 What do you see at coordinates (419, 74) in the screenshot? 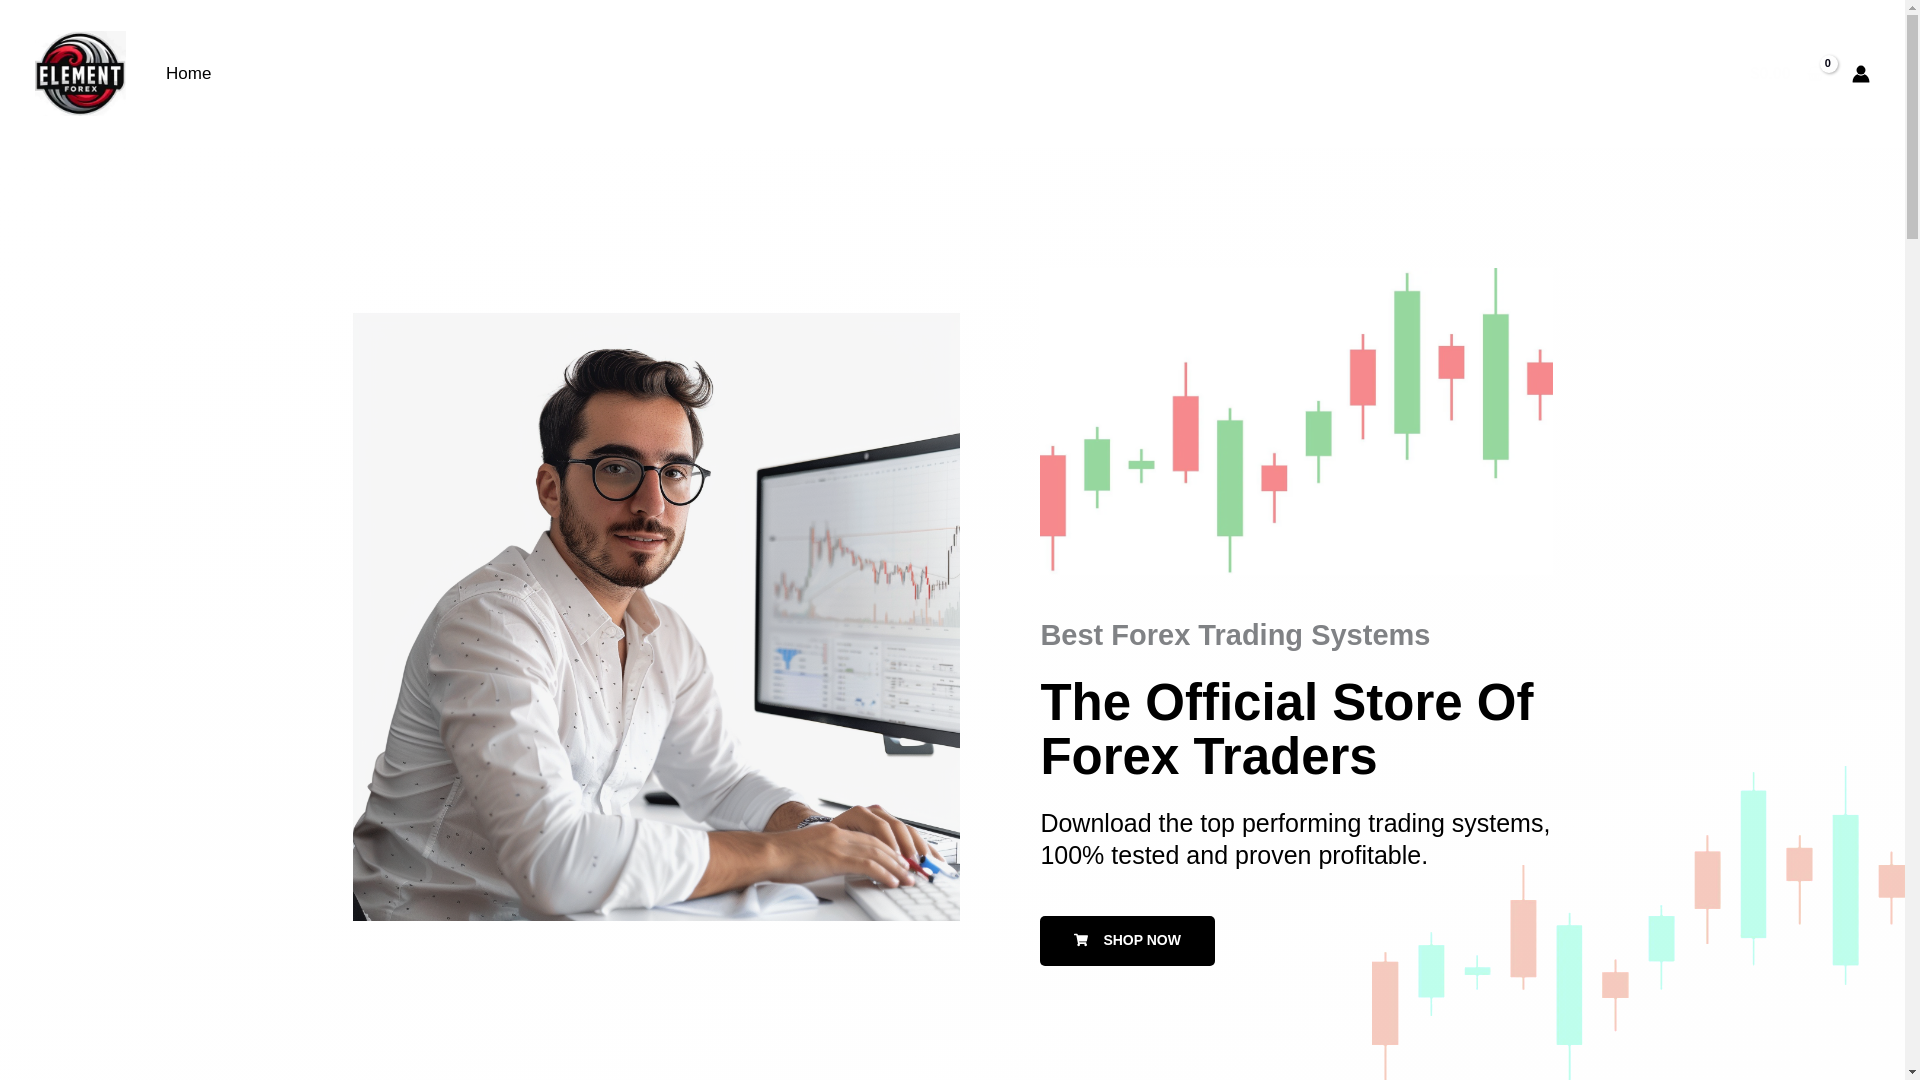
I see `FAQ` at bounding box center [419, 74].